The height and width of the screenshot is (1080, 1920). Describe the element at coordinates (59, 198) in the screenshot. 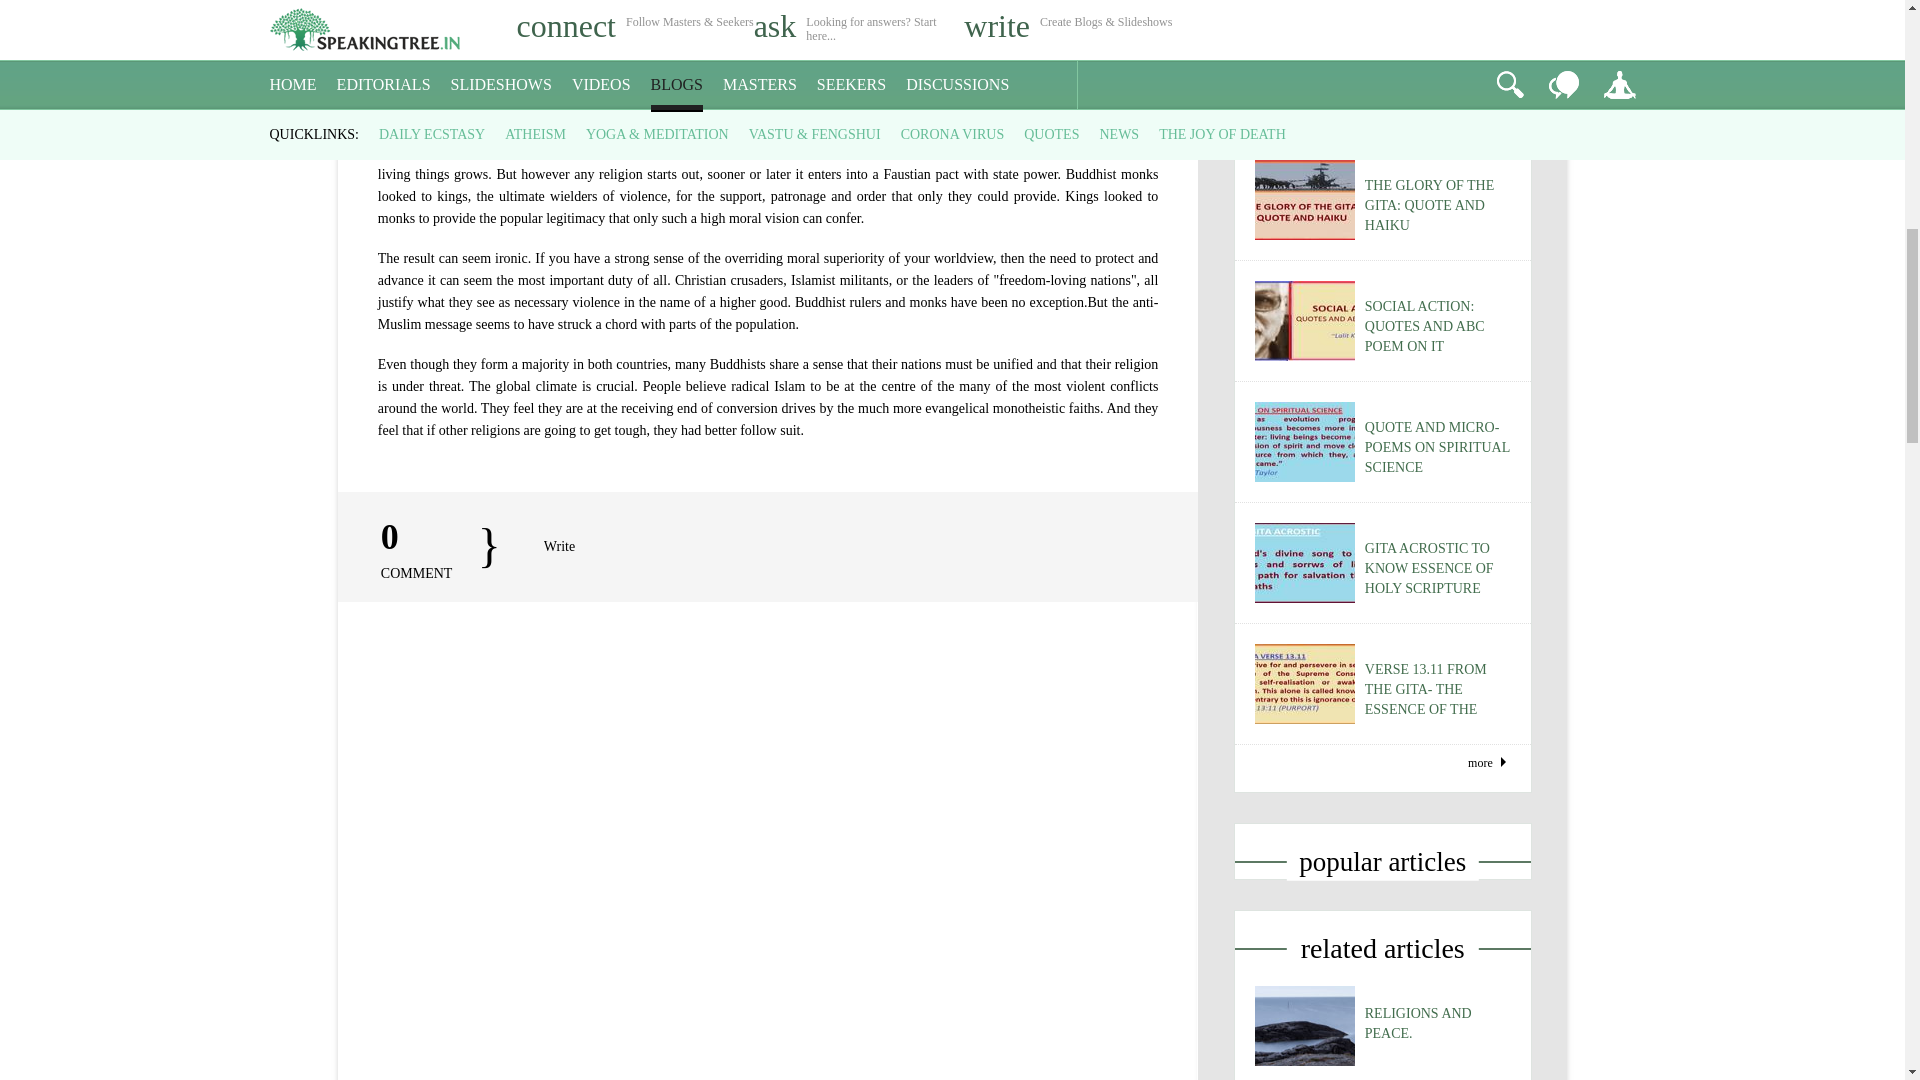

I see `Share on Twitter` at that location.